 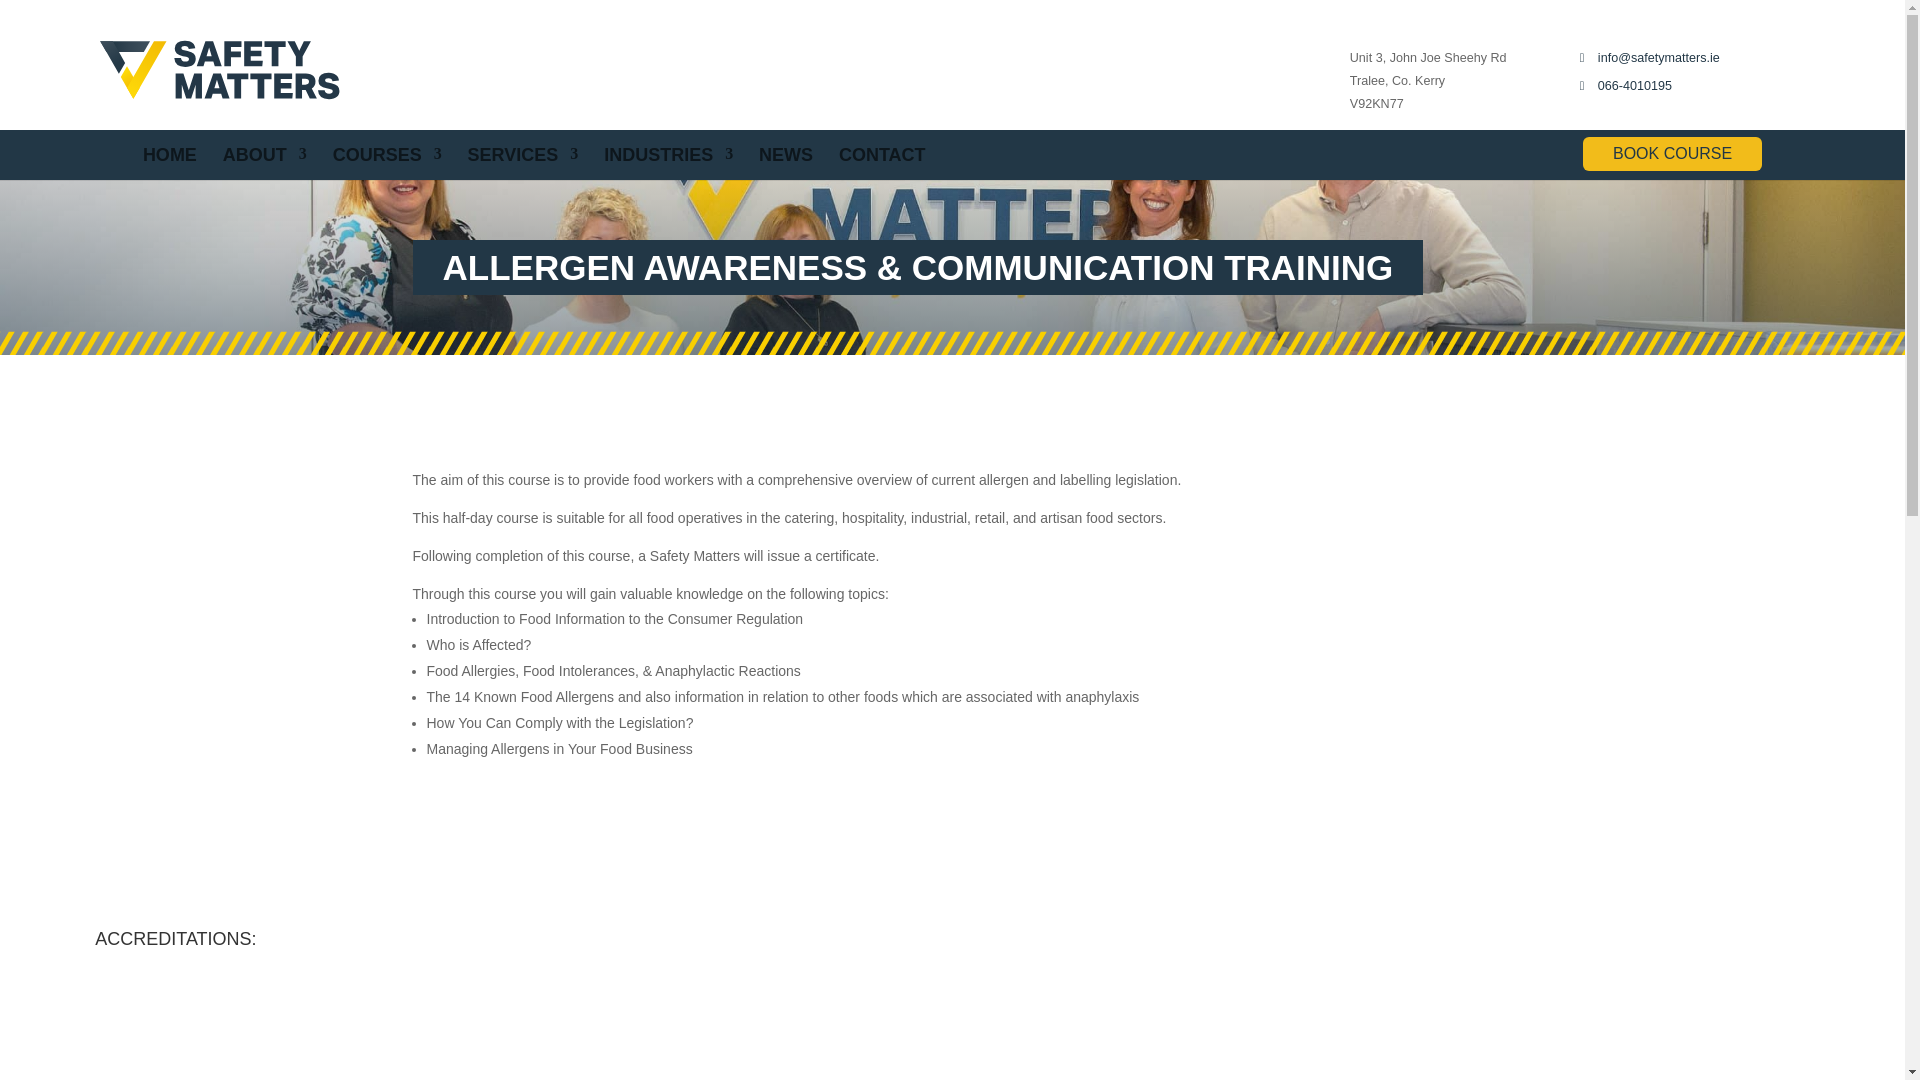 I want to click on Irish-Heart-Foundation, so click(x=217, y=1018).